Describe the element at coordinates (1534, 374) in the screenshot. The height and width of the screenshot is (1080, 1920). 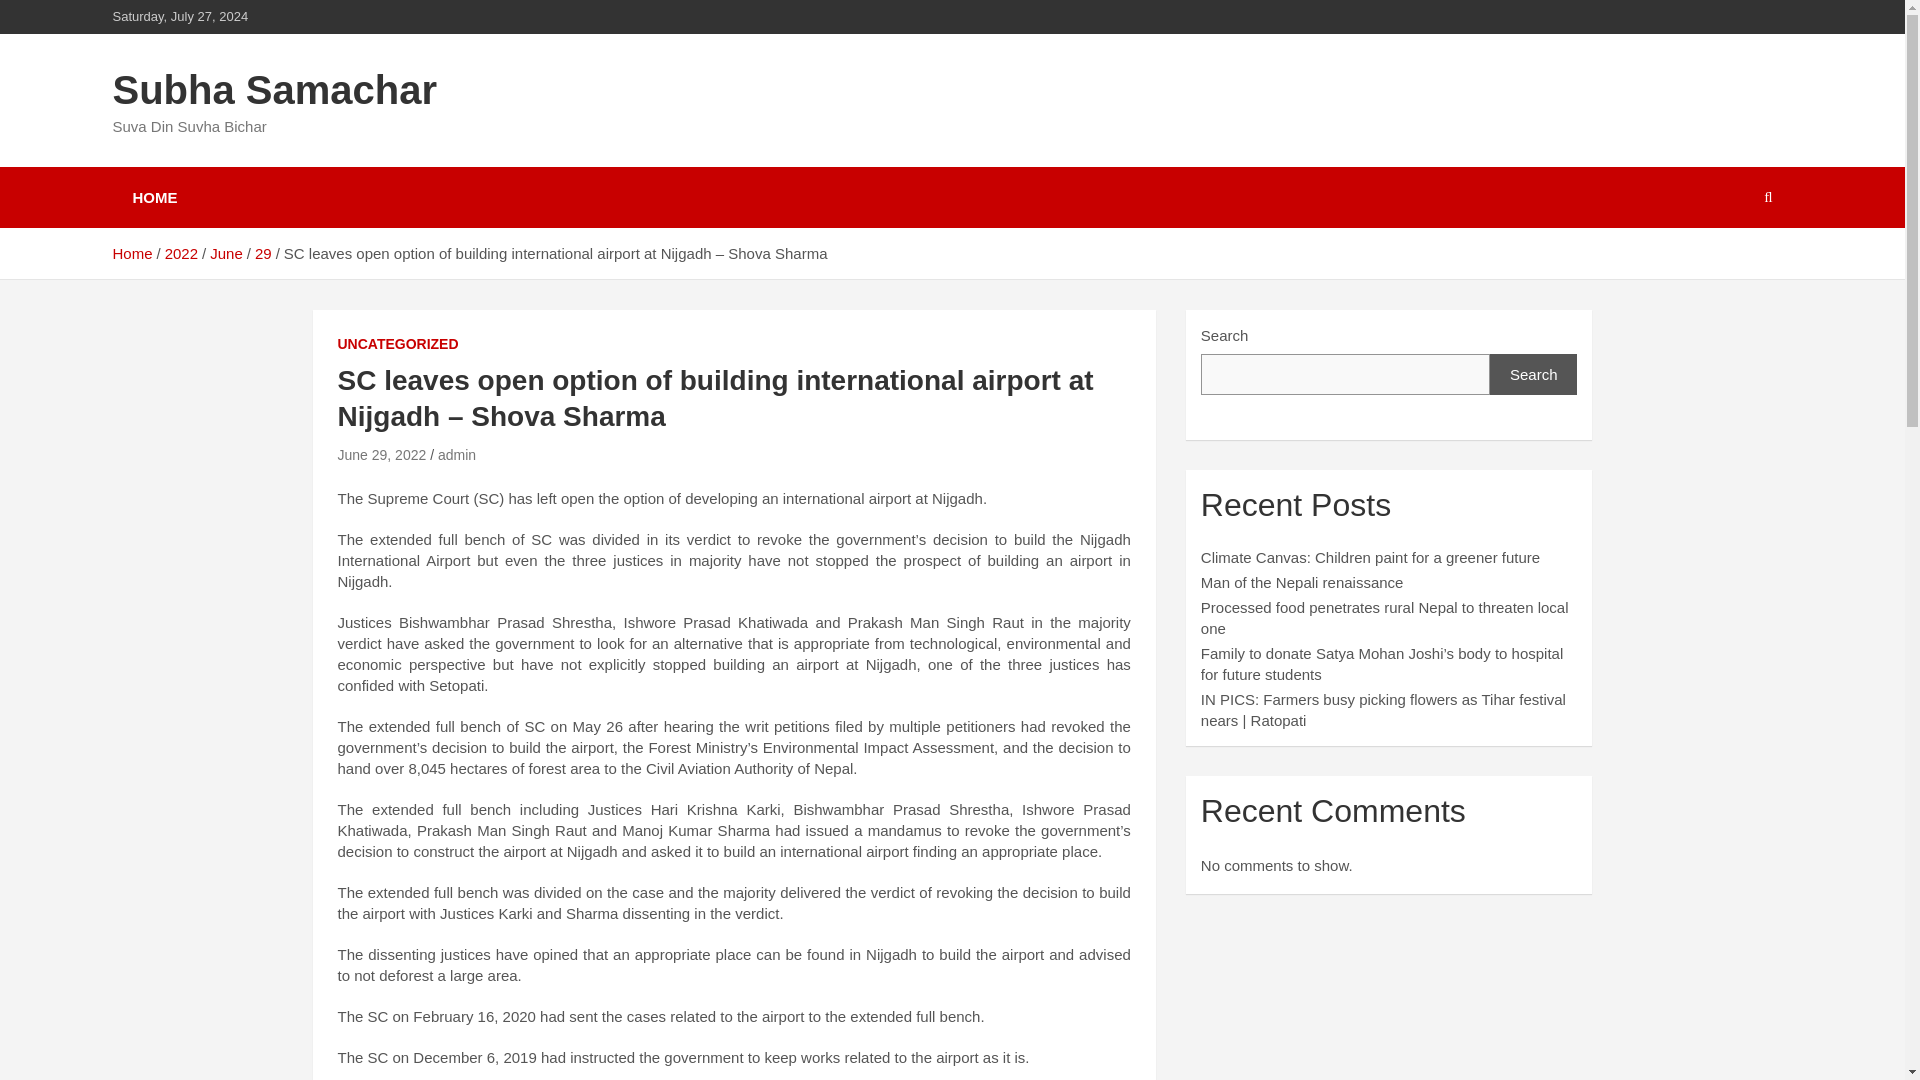
I see `Search` at that location.